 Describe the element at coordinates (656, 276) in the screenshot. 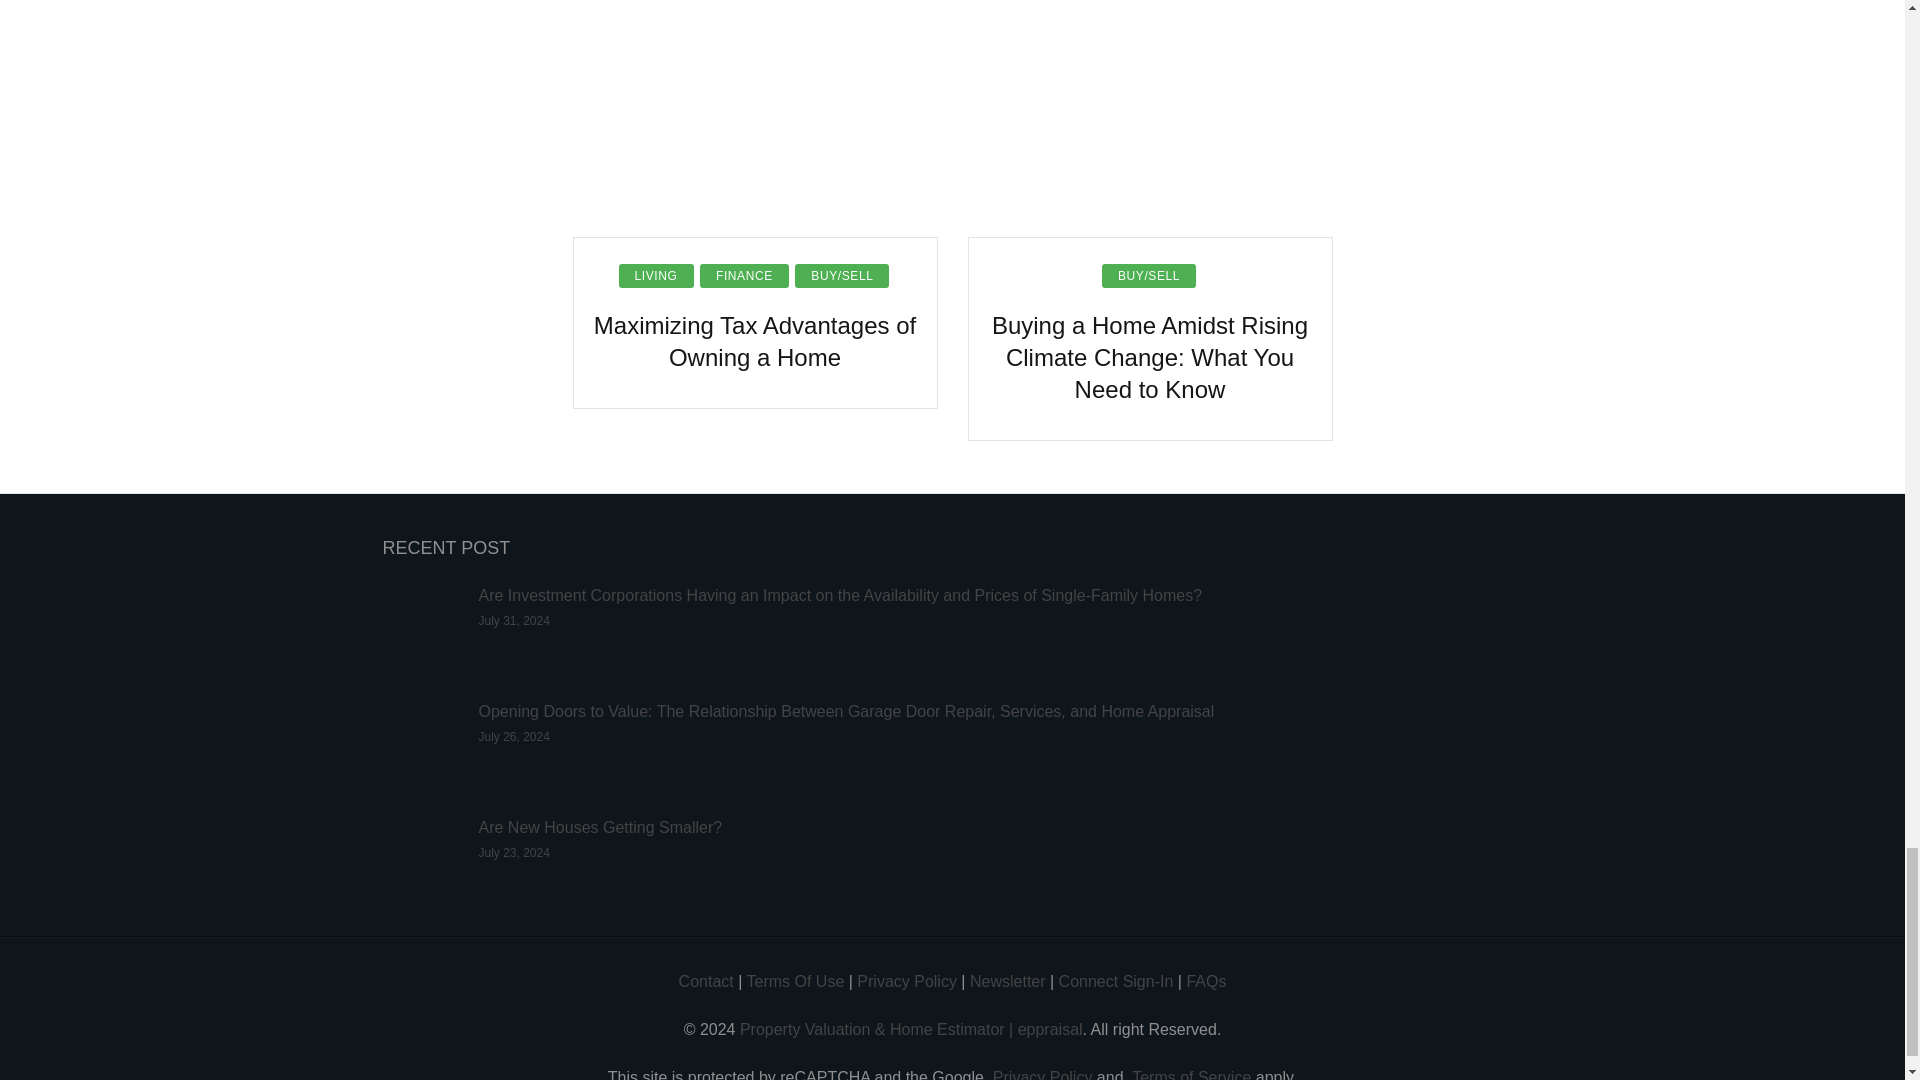

I see `LIVING` at that location.